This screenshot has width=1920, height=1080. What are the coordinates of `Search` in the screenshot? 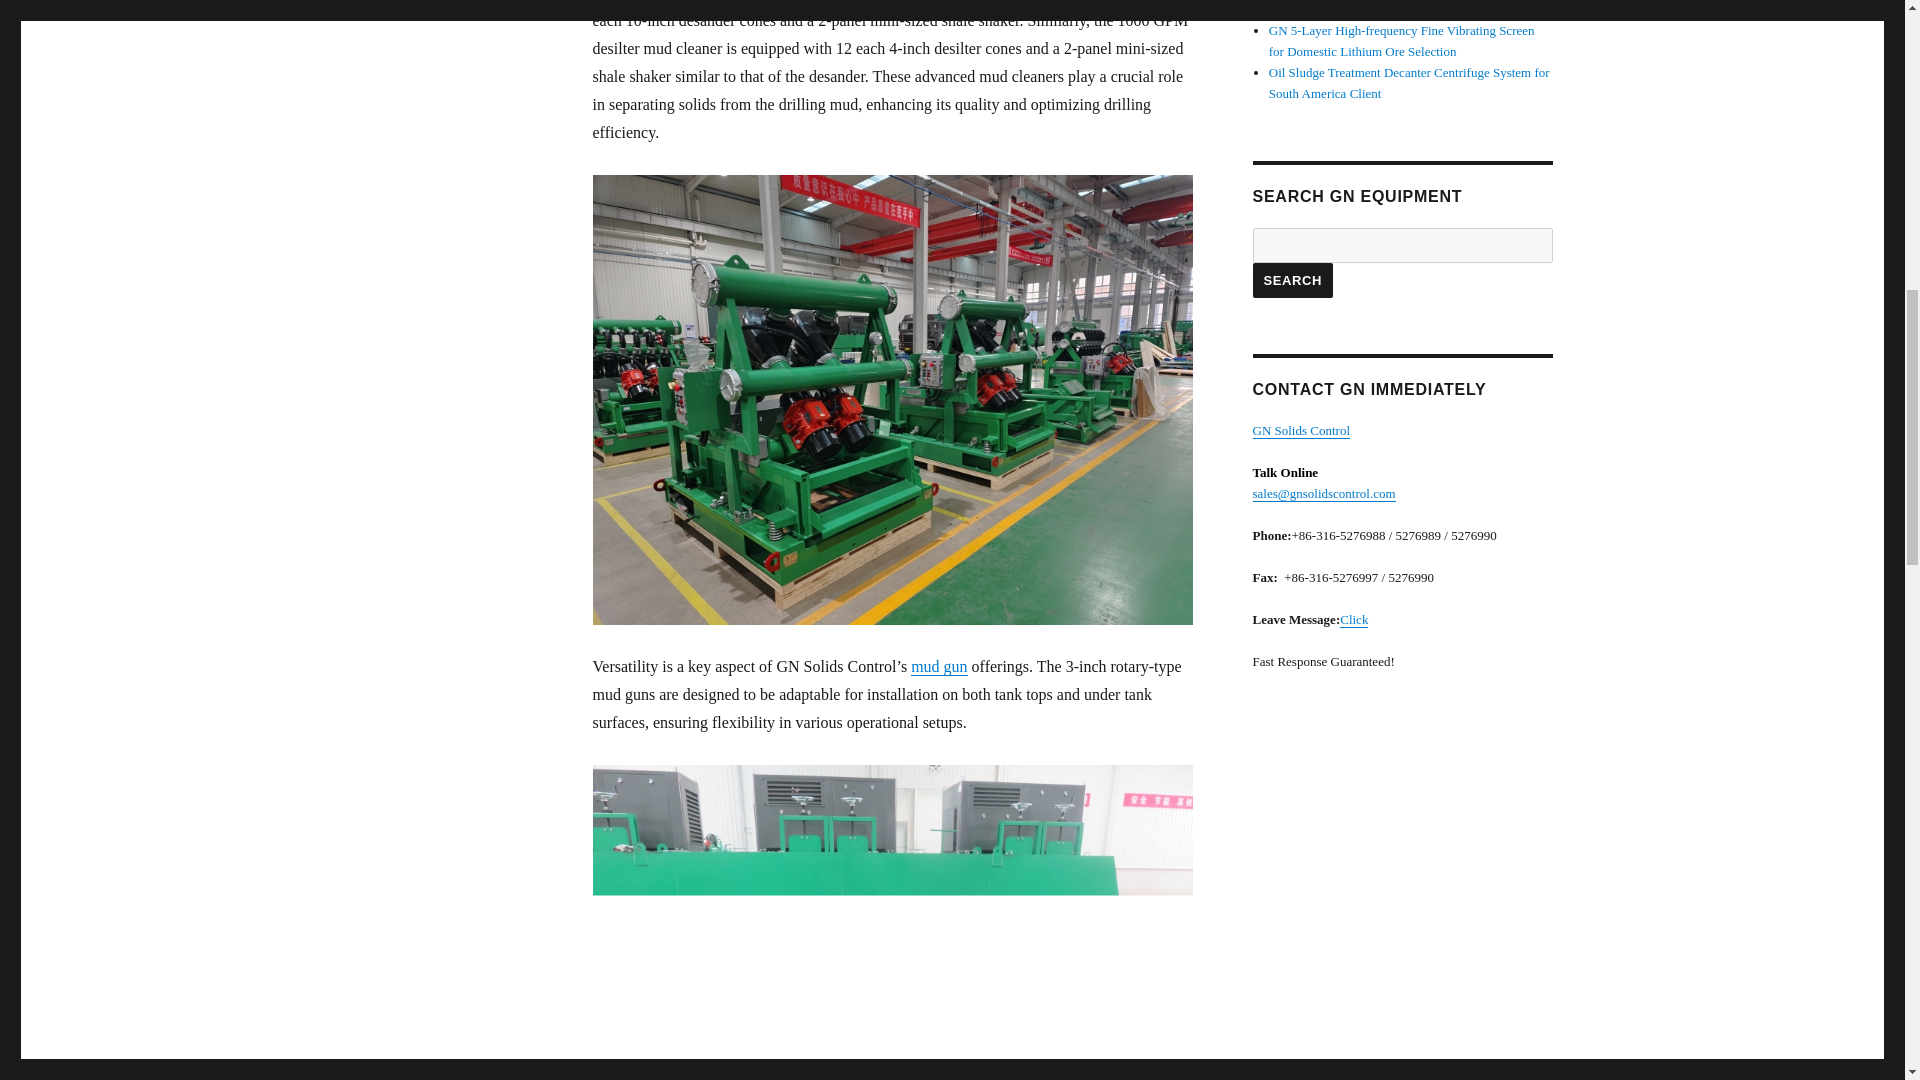 It's located at (1292, 280).